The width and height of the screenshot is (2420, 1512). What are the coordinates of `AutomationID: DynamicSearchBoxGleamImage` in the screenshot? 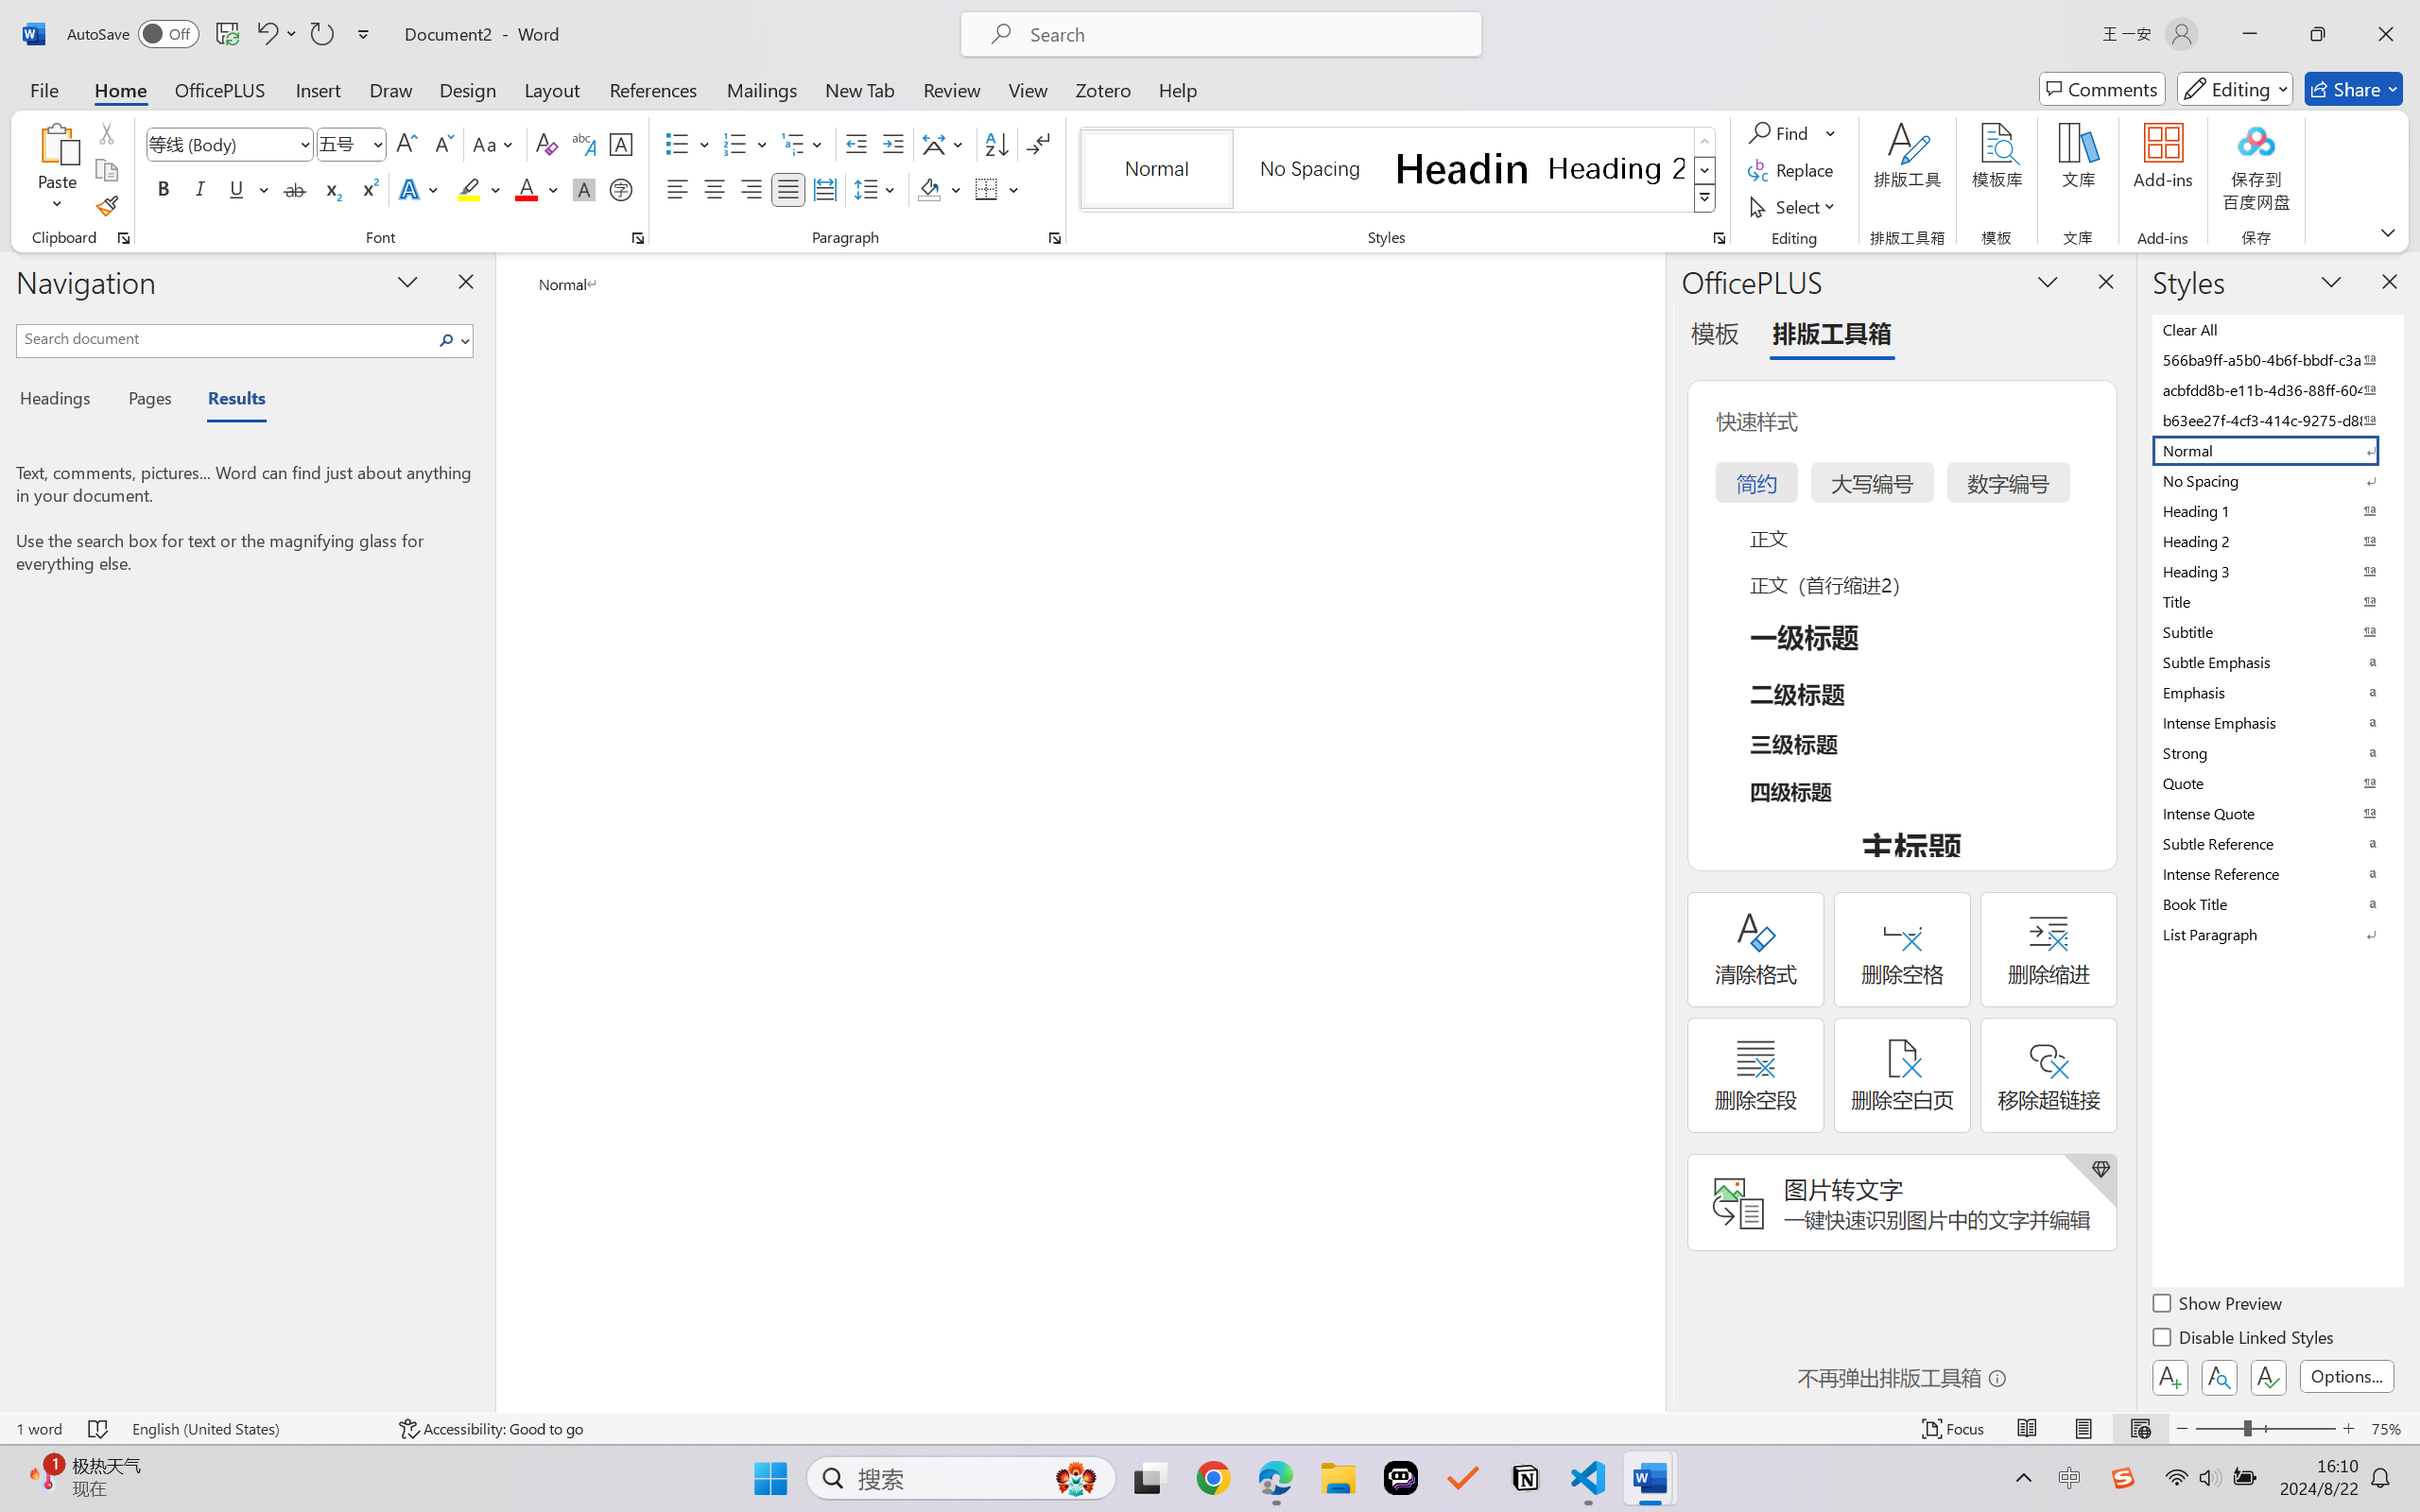 It's located at (1076, 1478).